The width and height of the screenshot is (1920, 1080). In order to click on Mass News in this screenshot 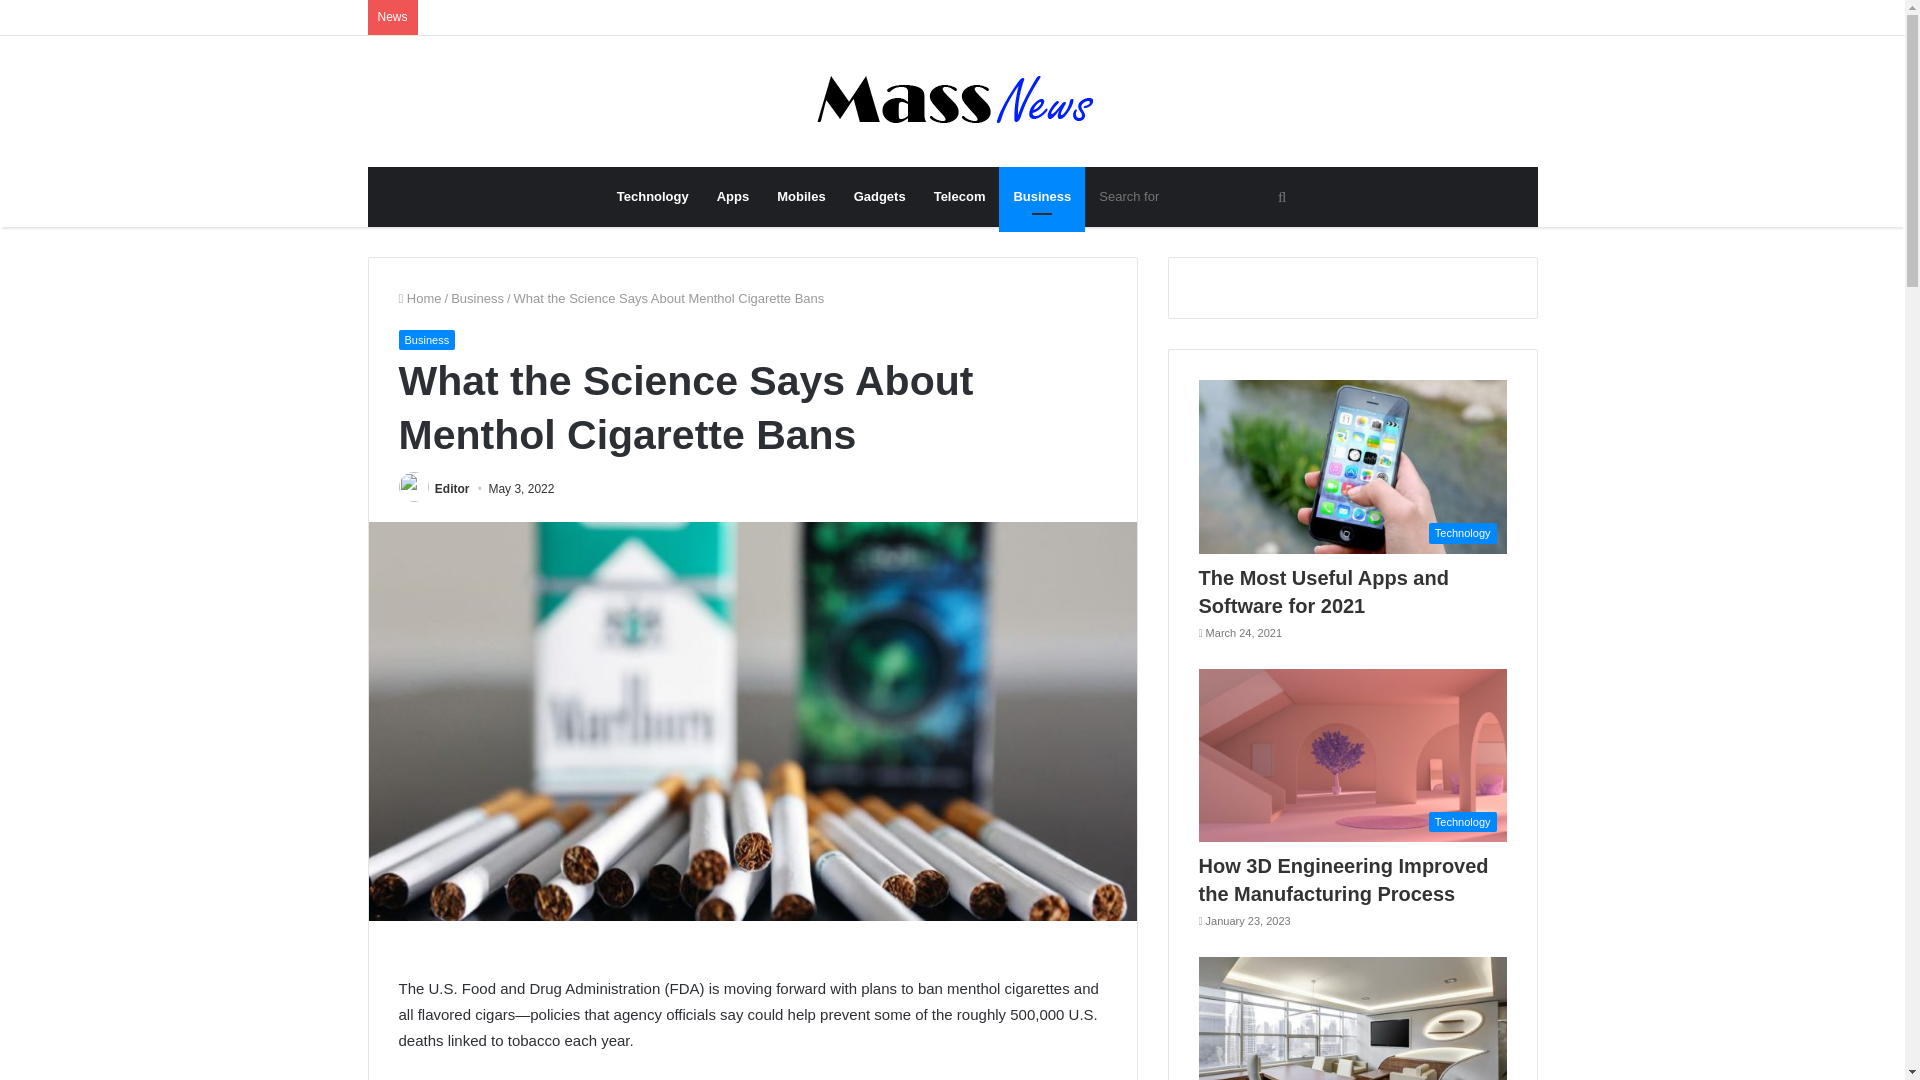, I will do `click(952, 101)`.